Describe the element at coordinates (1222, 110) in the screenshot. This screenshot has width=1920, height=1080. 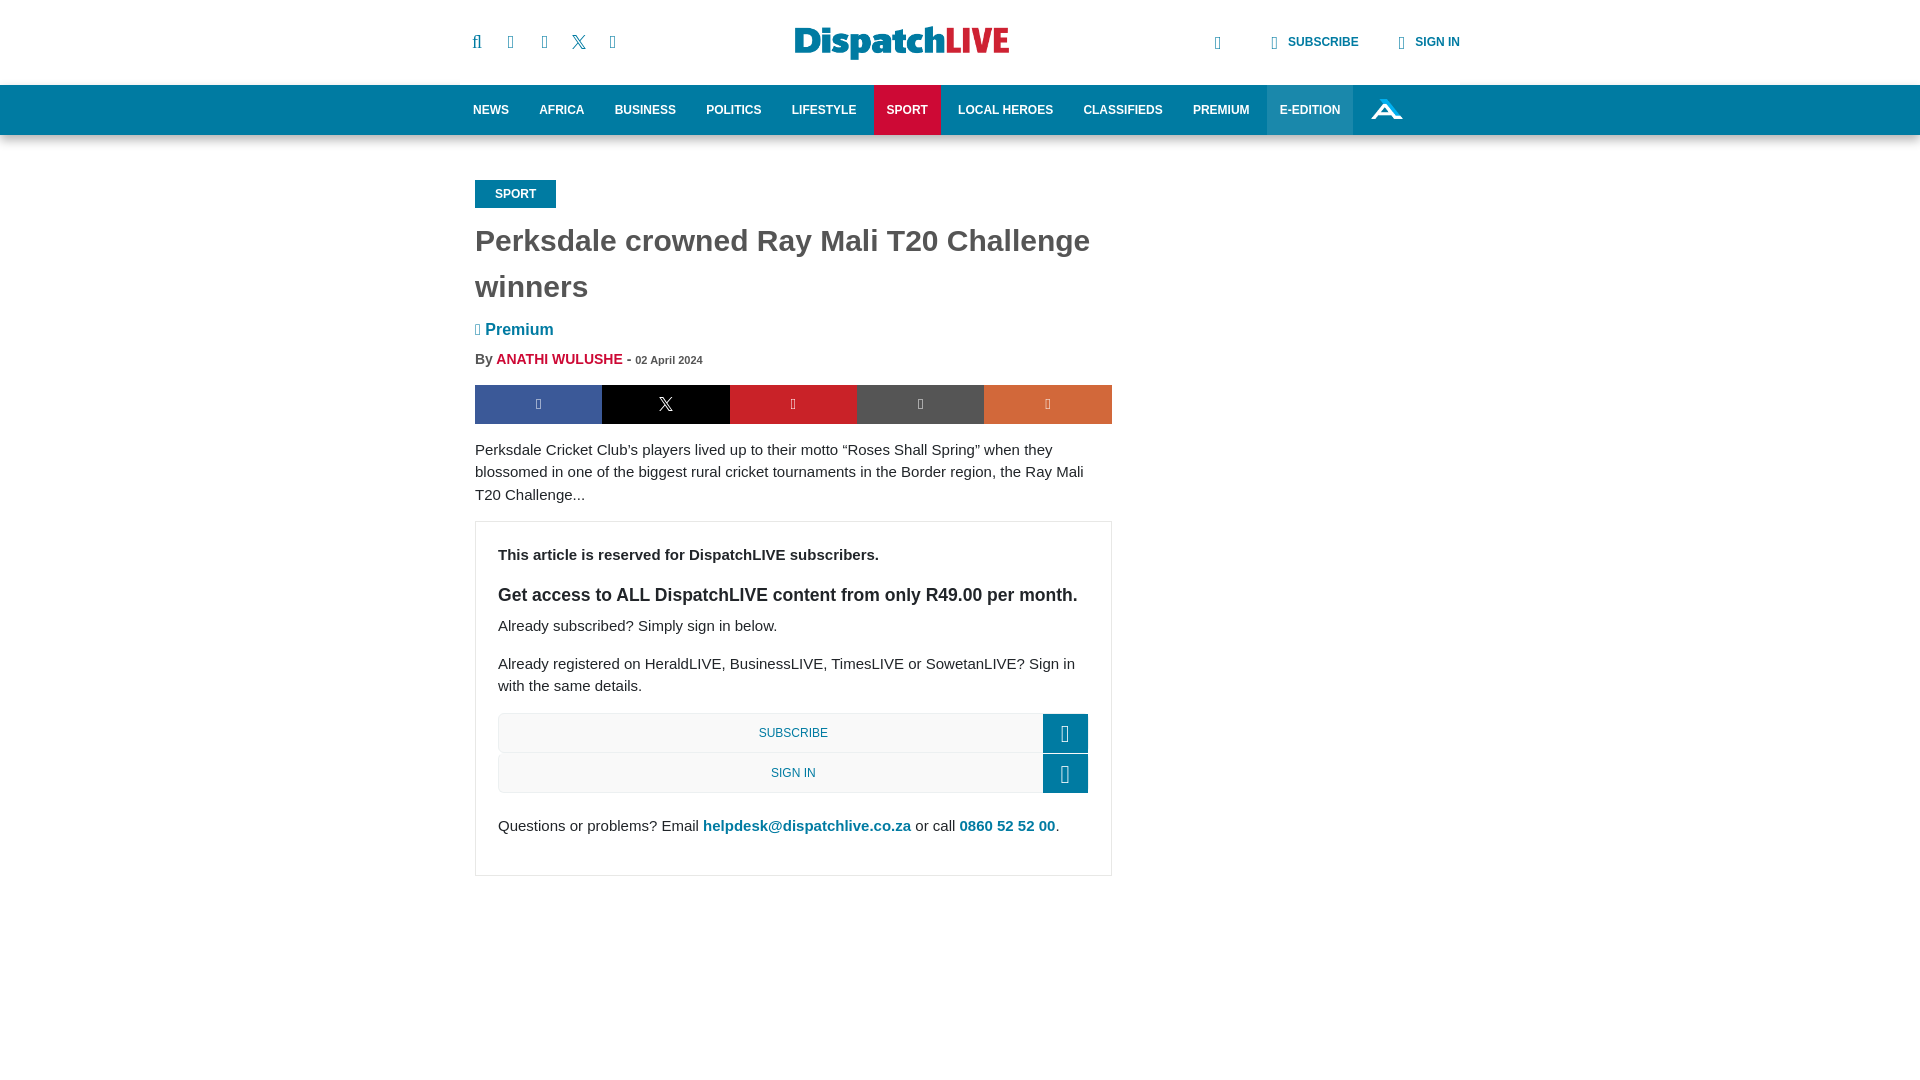
I see `PREMIUM` at that location.